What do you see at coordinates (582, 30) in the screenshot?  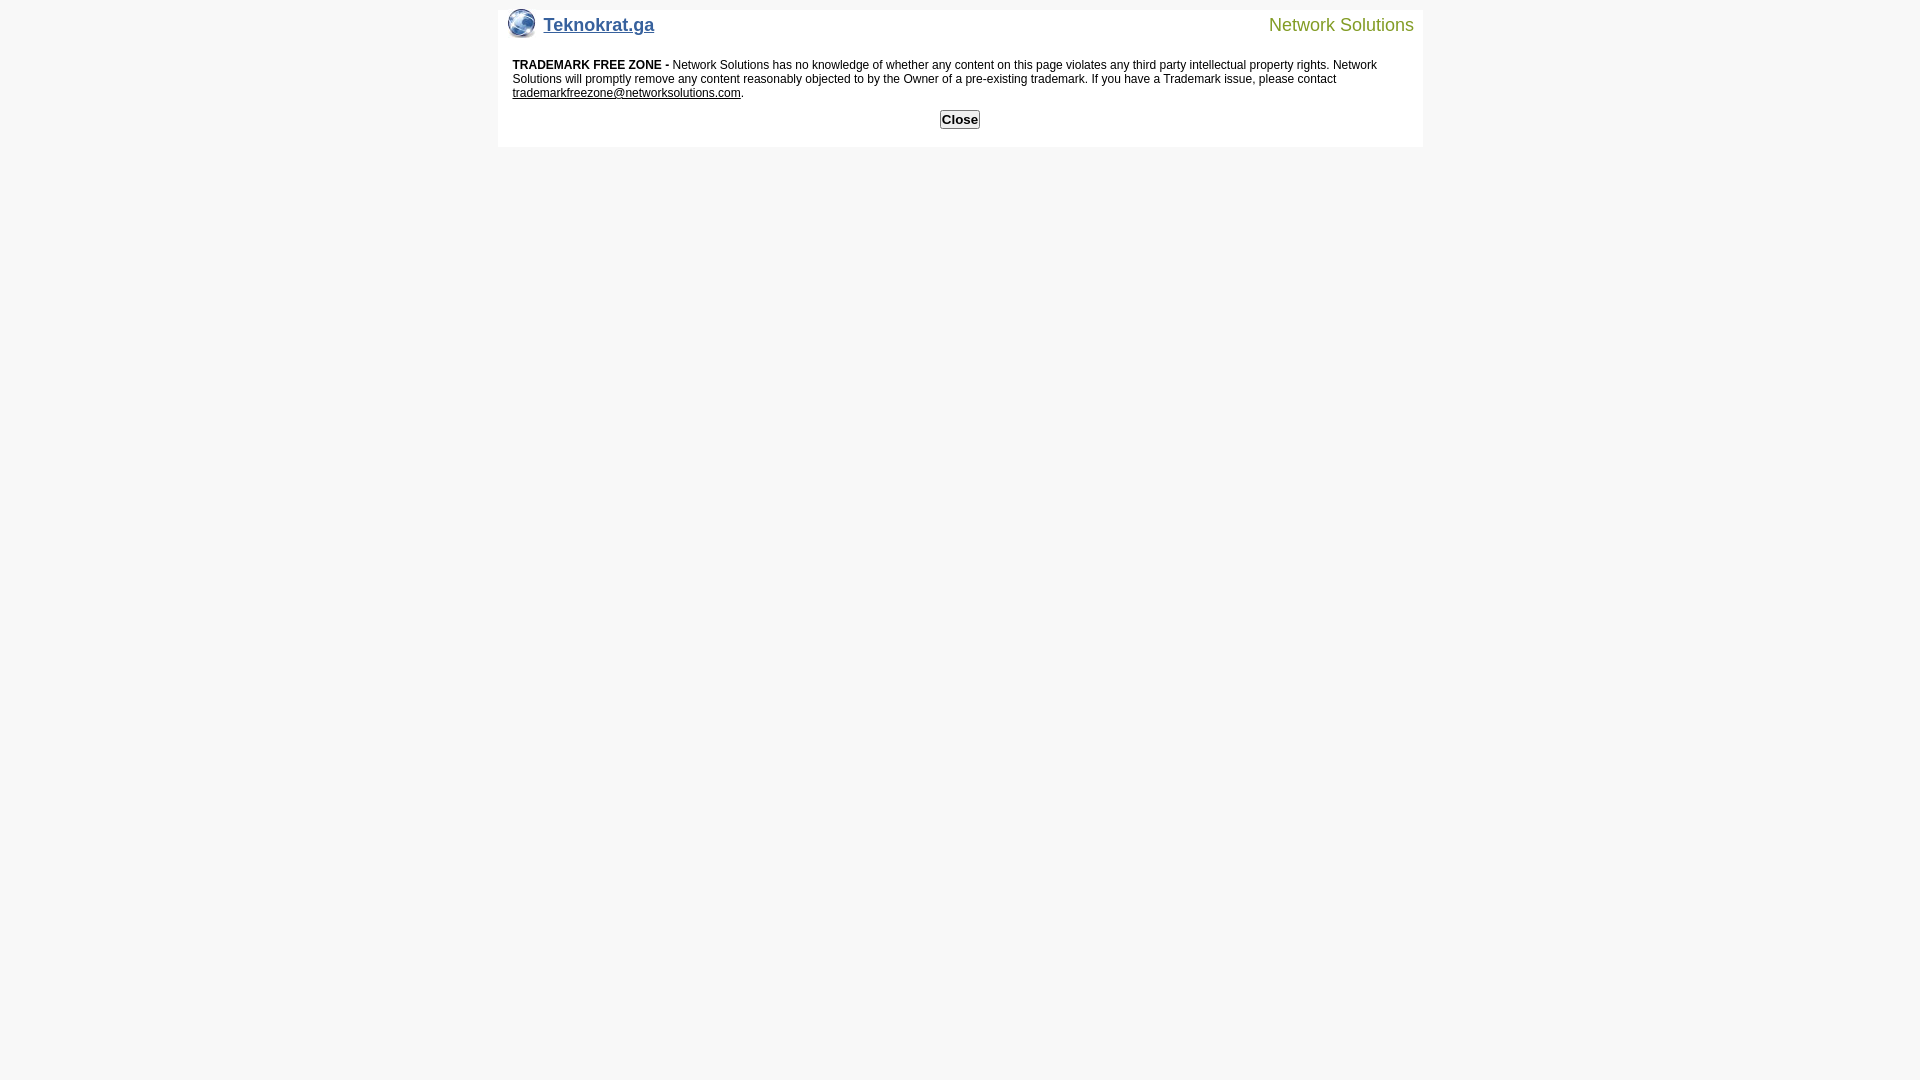 I see `Teknokrat.ga` at bounding box center [582, 30].